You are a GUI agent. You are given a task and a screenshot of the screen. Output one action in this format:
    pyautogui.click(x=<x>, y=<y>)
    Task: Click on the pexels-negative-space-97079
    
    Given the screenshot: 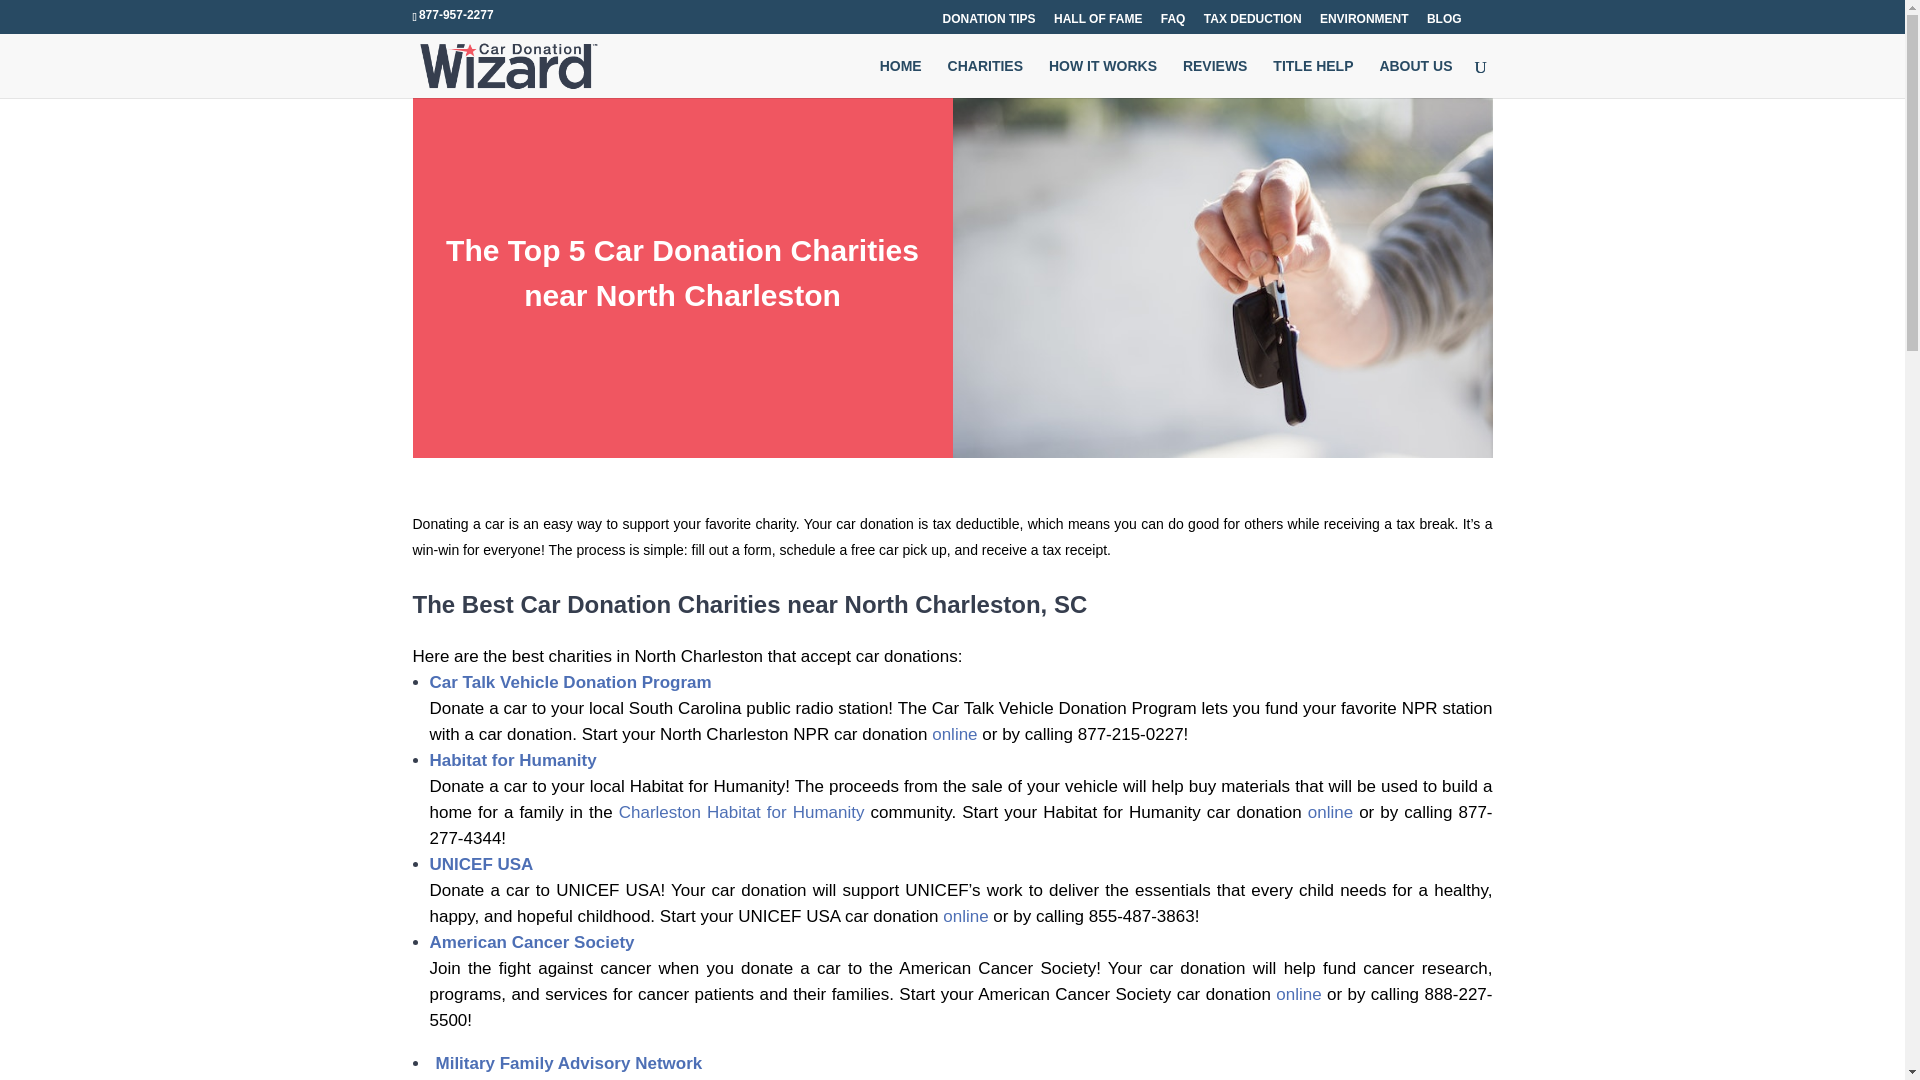 What is the action you would take?
    pyautogui.click(x=1222, y=278)
    